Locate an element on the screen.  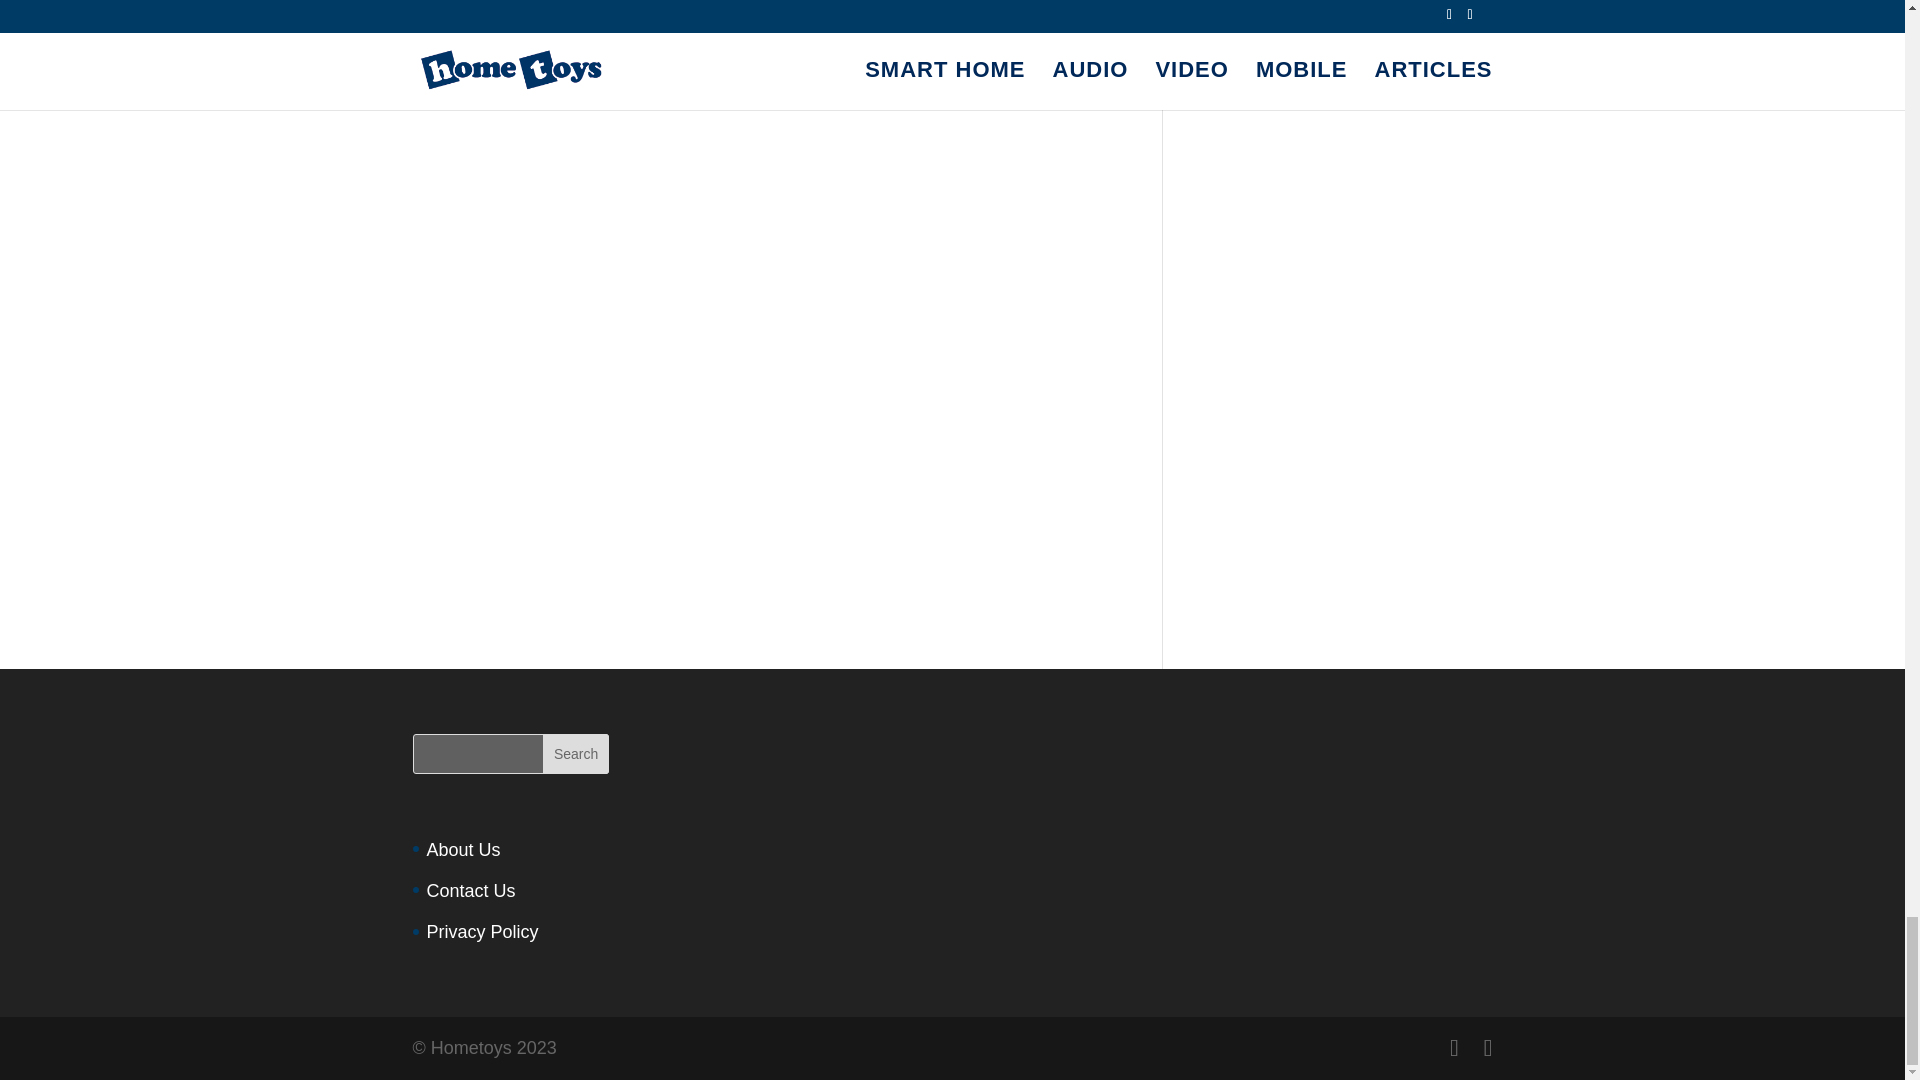
About Us is located at coordinates (462, 850).